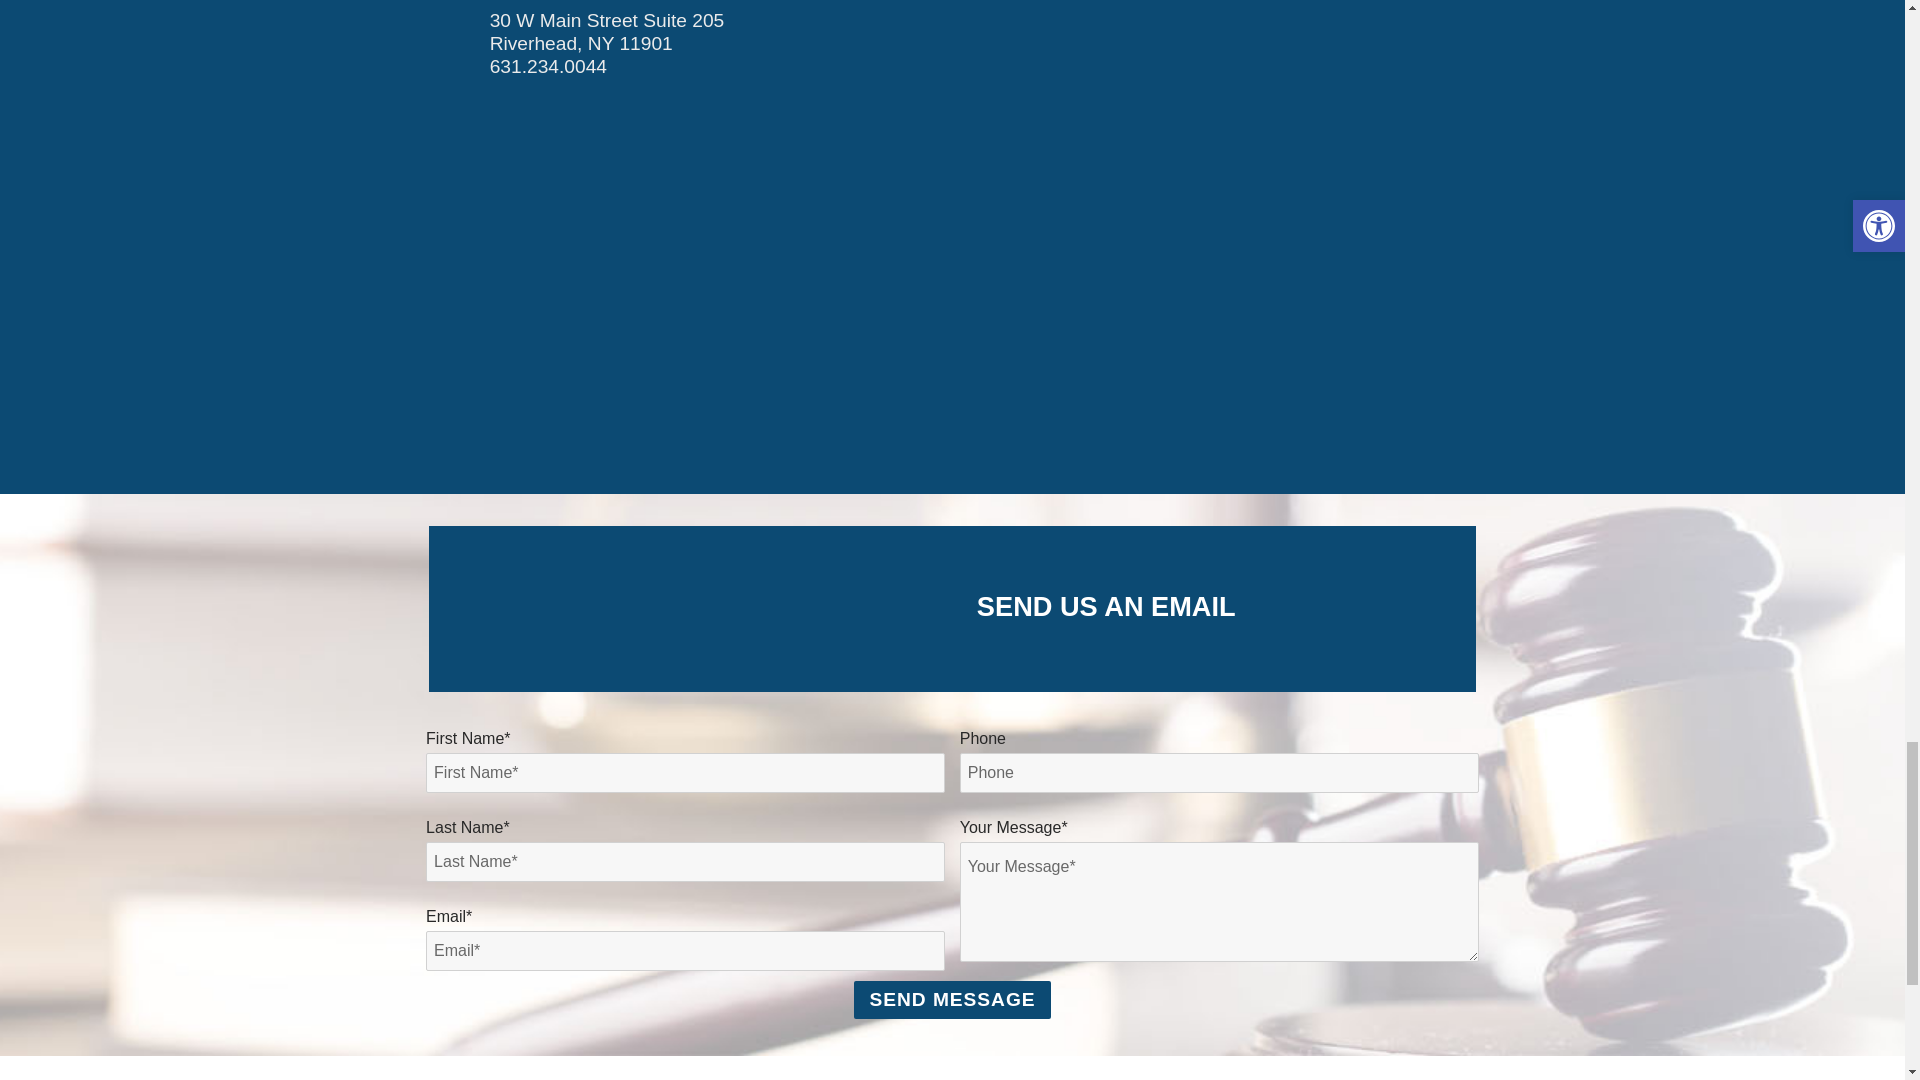 The width and height of the screenshot is (1920, 1080). What do you see at coordinates (952, 1000) in the screenshot?
I see `Send Message` at bounding box center [952, 1000].